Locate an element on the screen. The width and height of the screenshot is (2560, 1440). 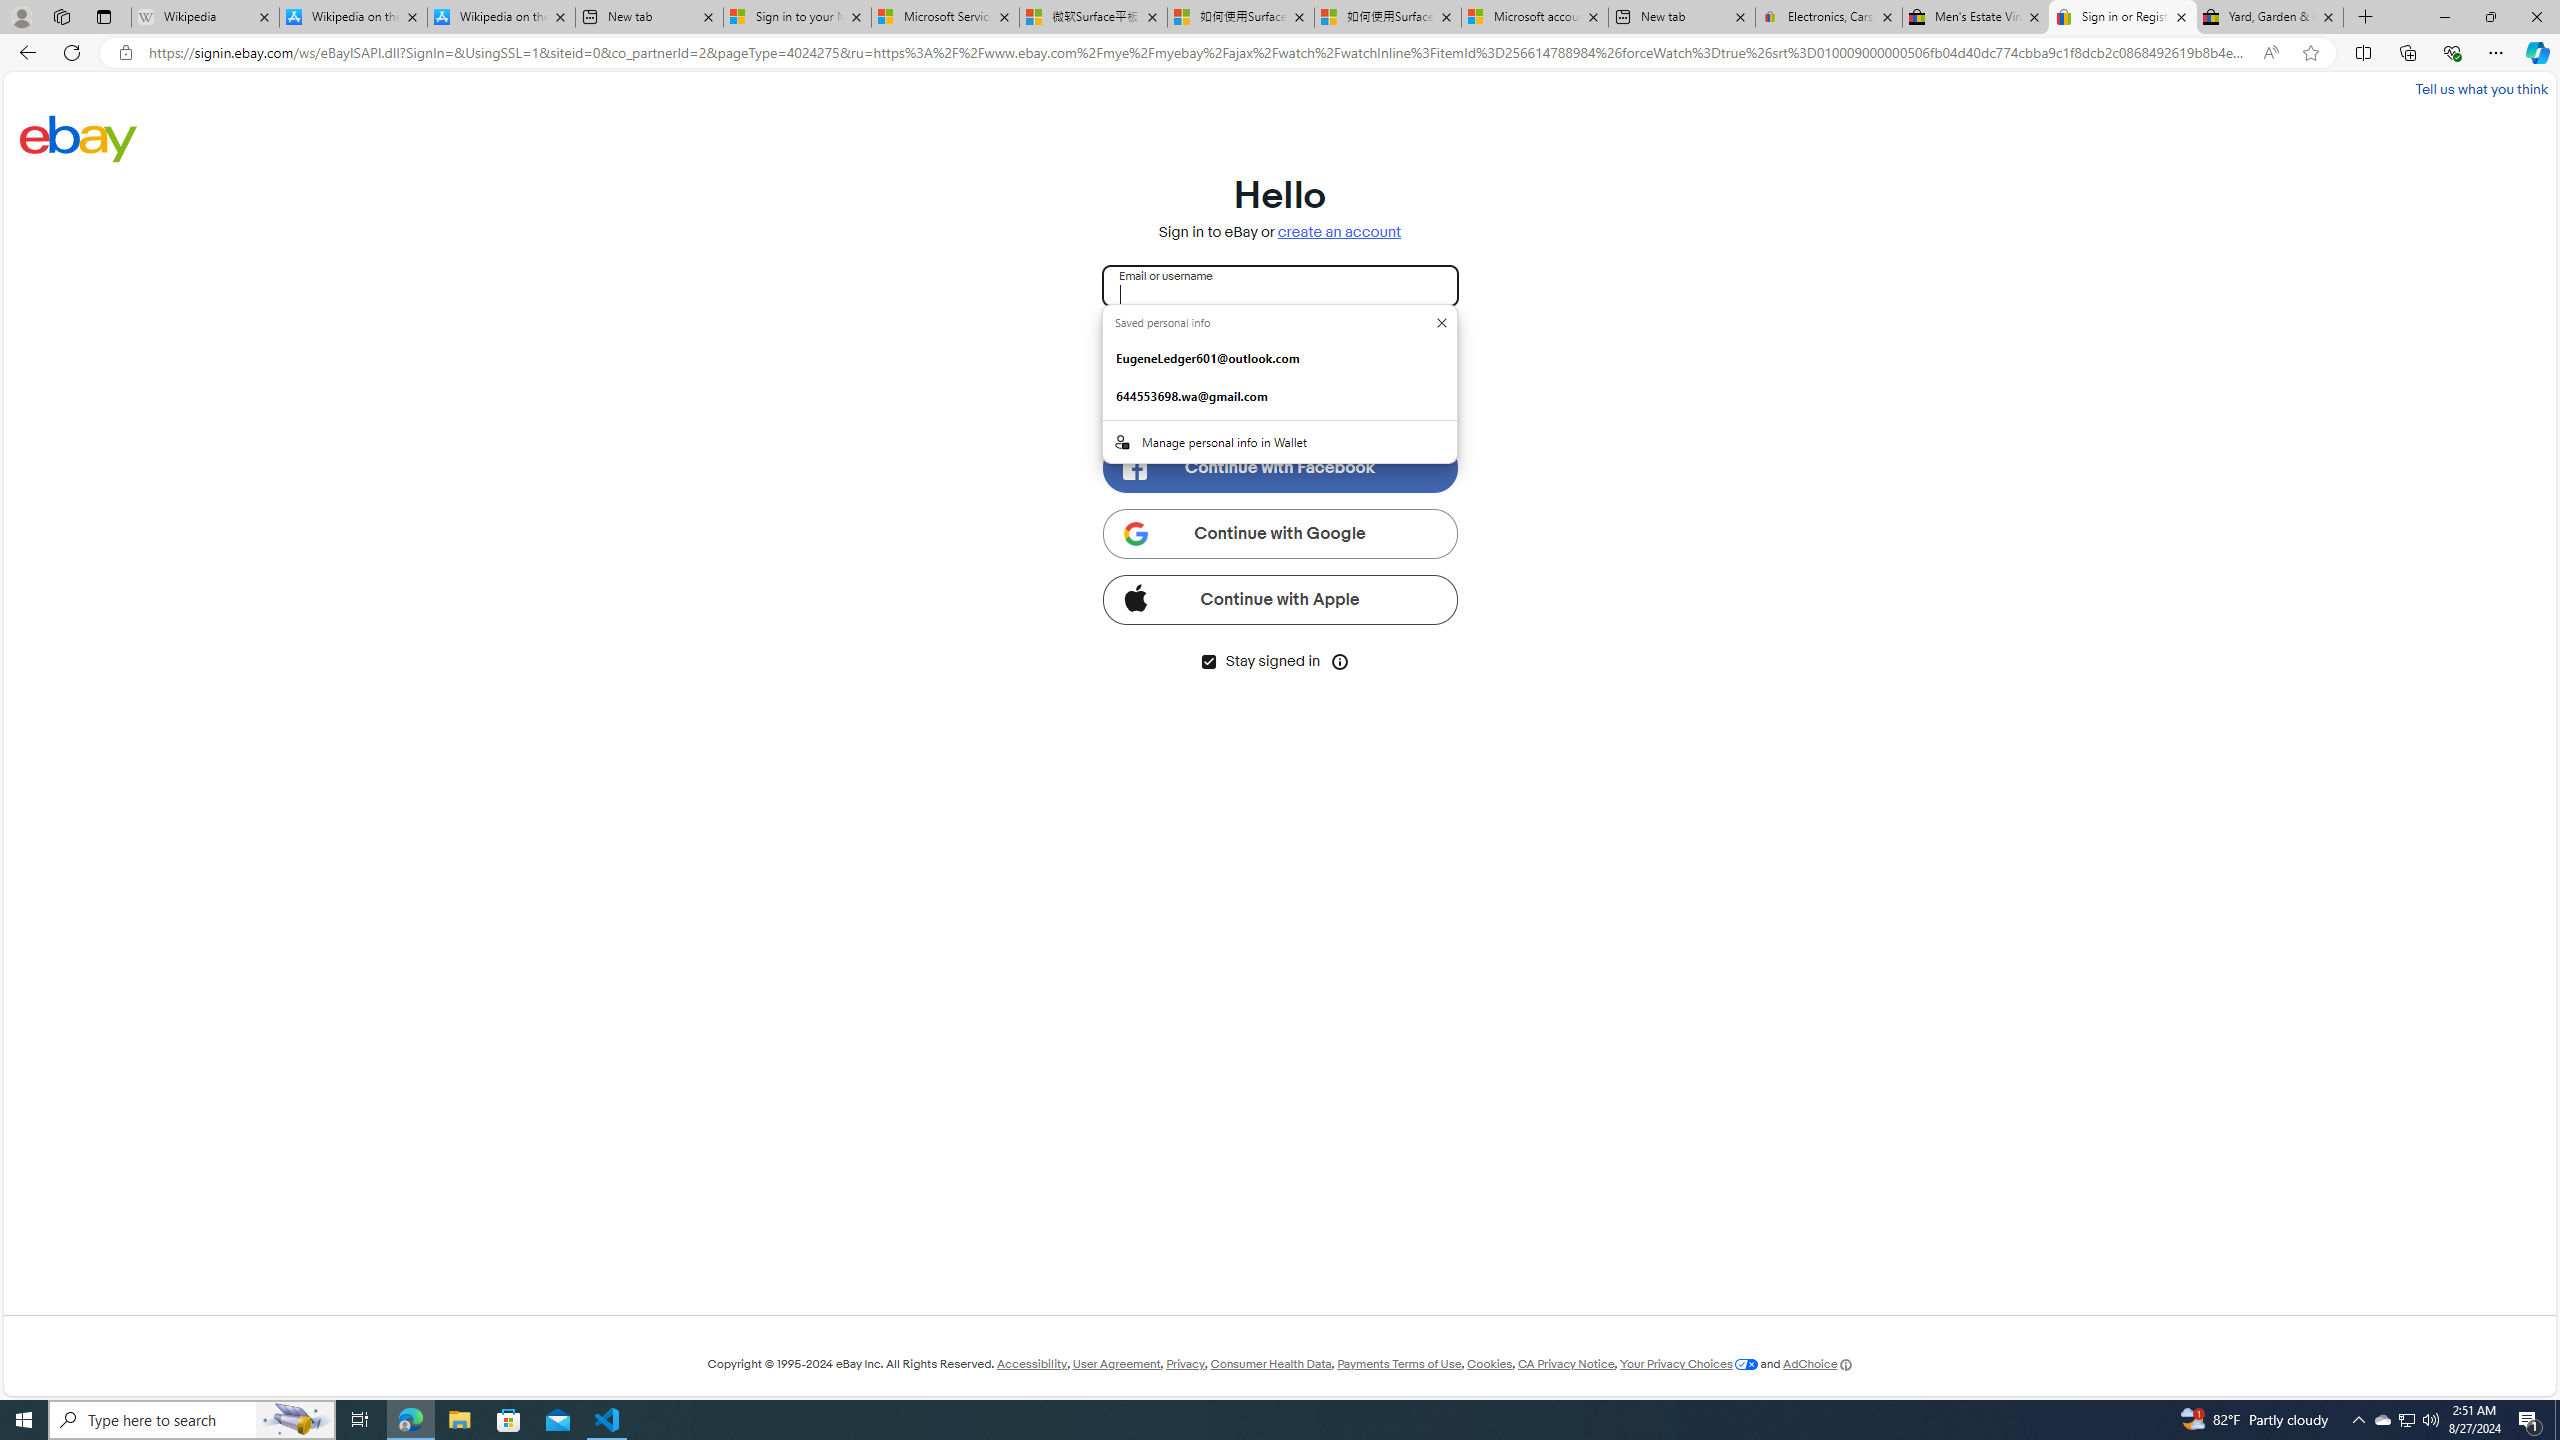
Wikipedia - Sleeping is located at coordinates (204, 17).